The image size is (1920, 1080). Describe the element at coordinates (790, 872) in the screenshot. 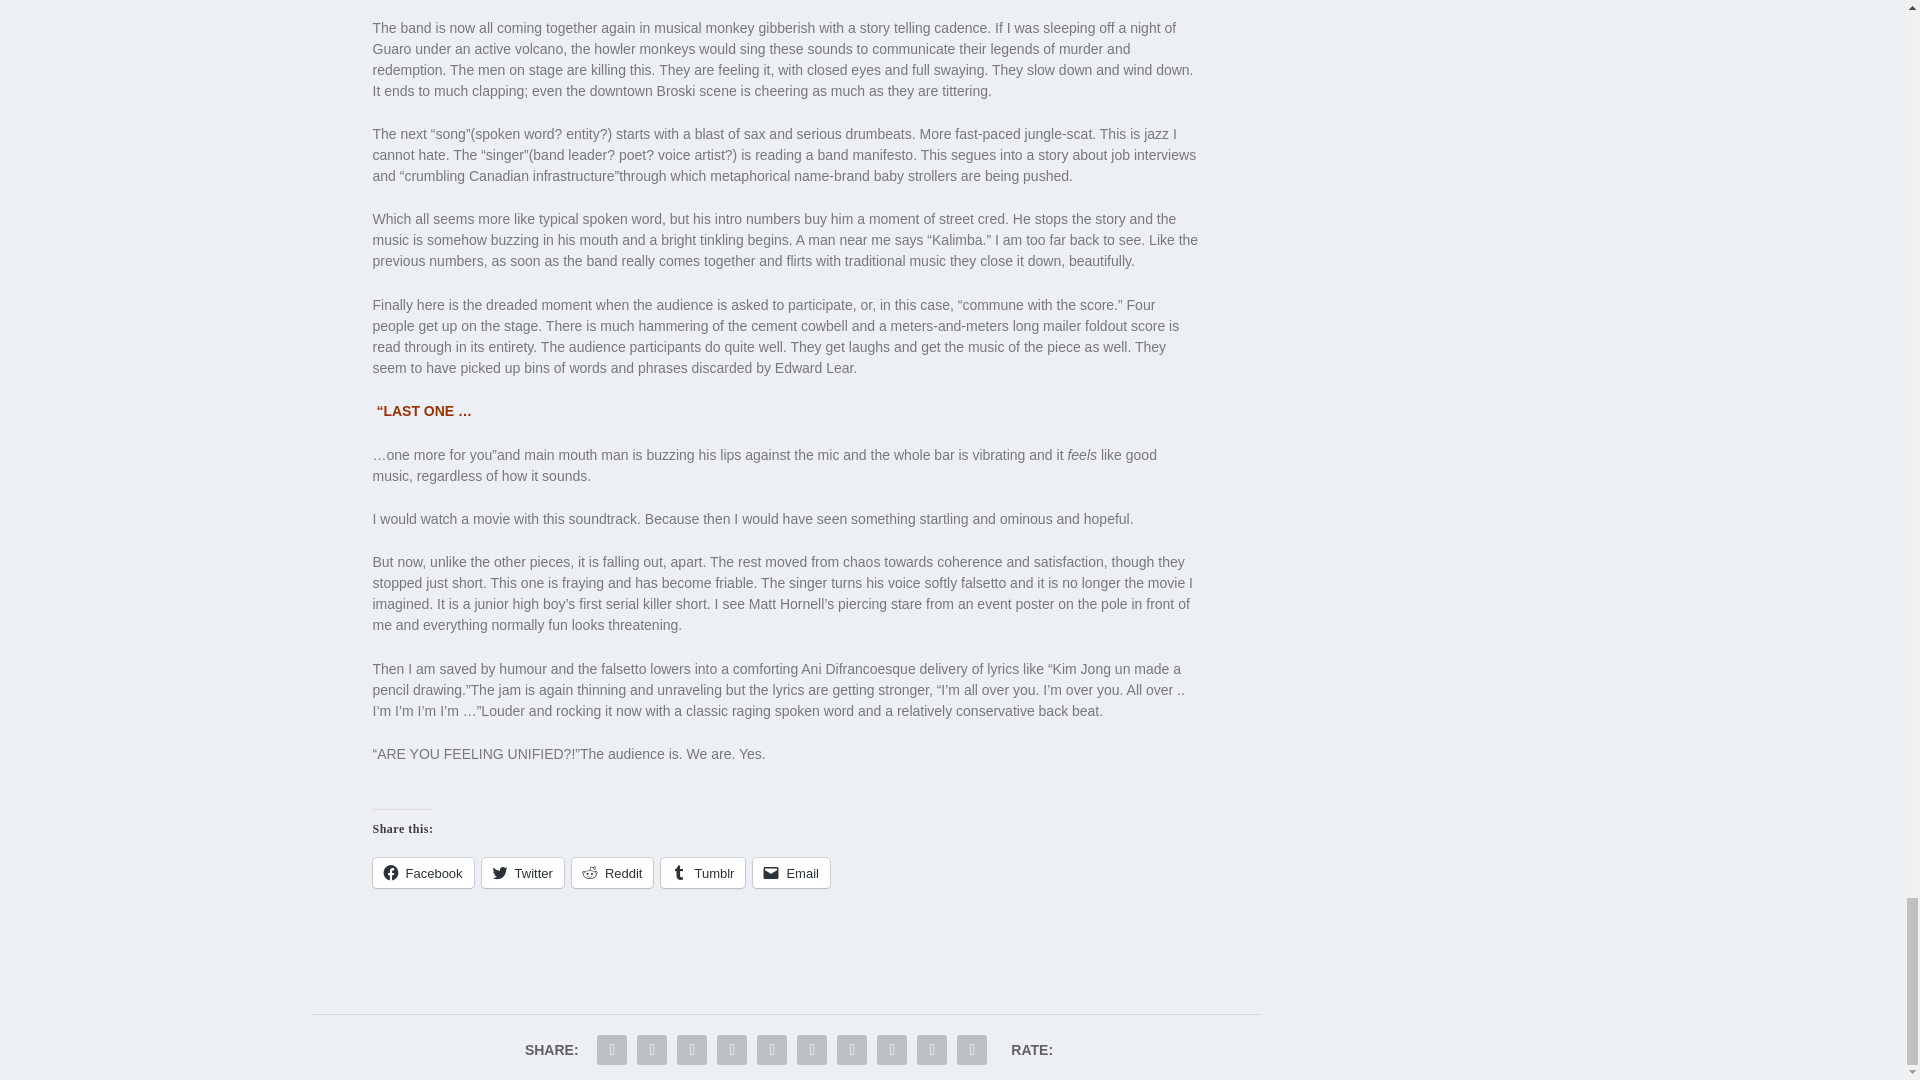

I see `Click to email a link to a friend` at that location.